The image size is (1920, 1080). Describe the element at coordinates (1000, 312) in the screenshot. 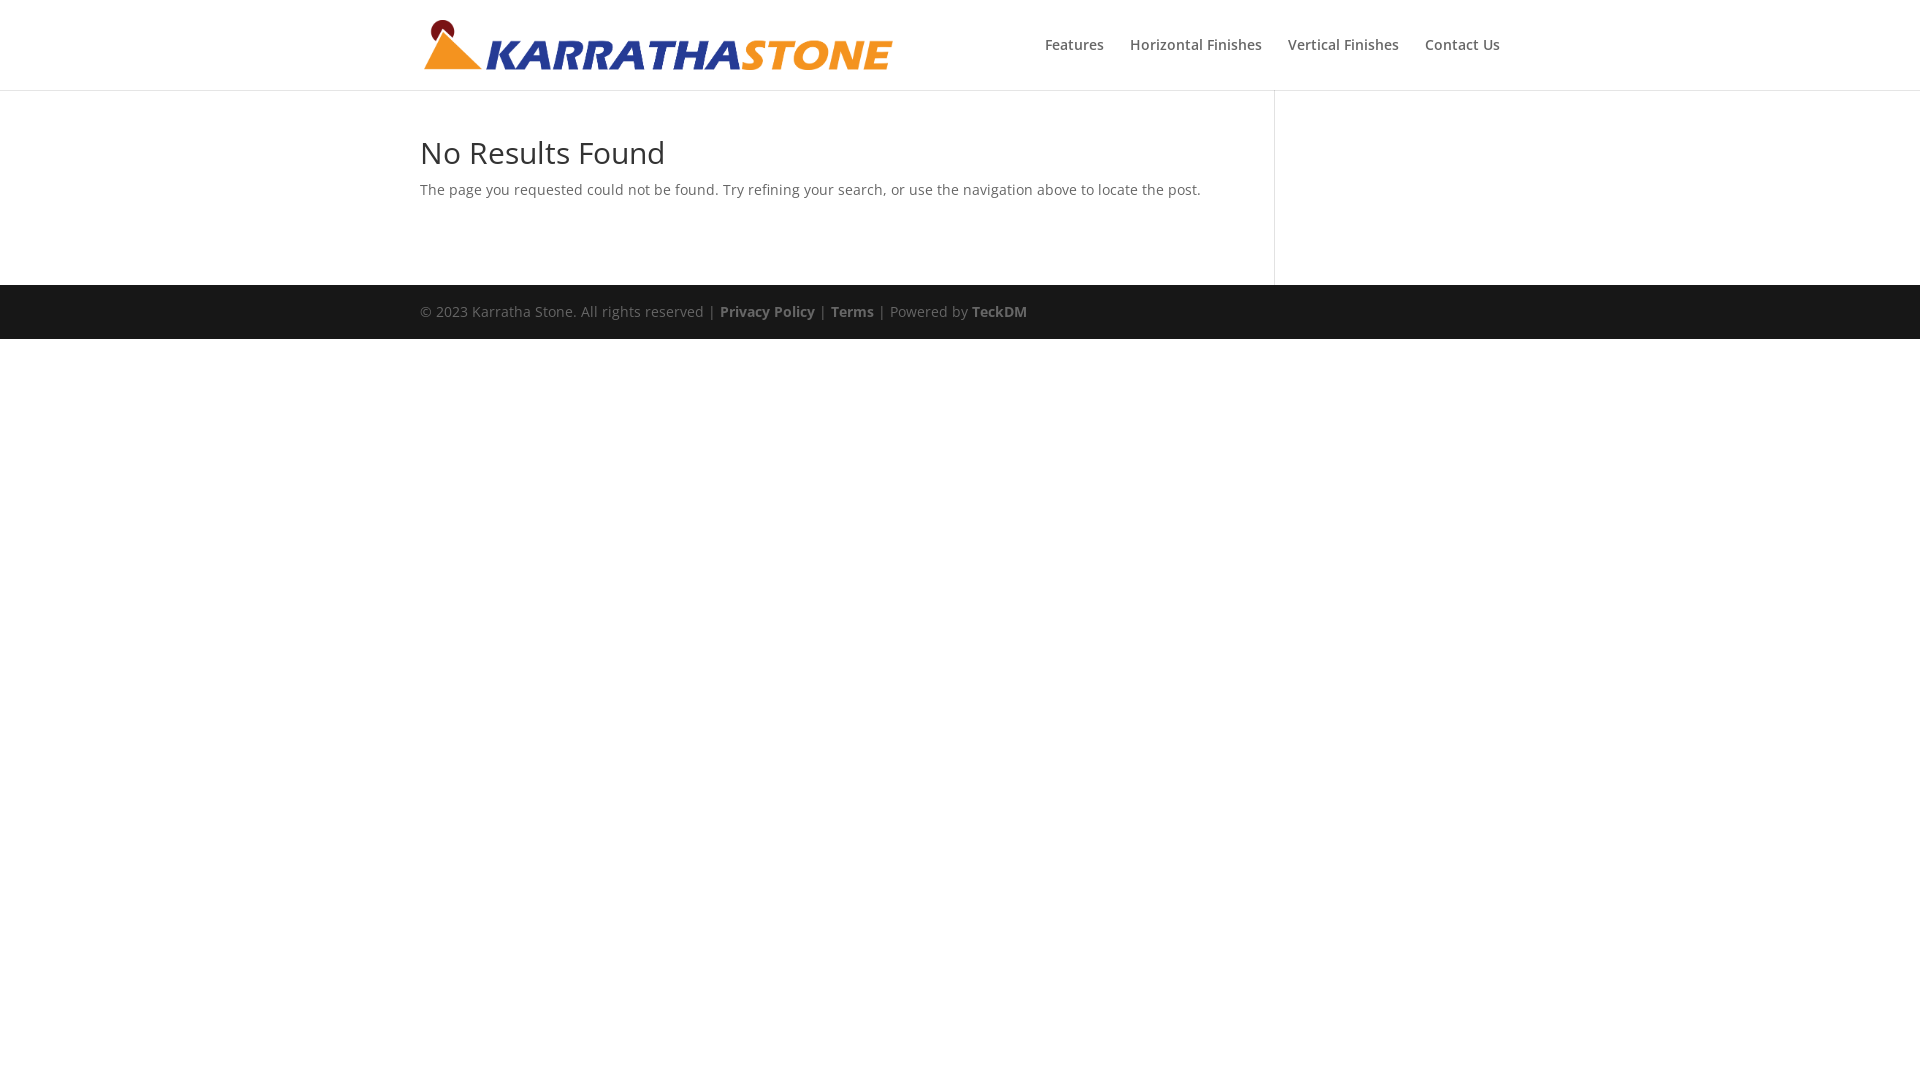

I see `TeckDM` at that location.